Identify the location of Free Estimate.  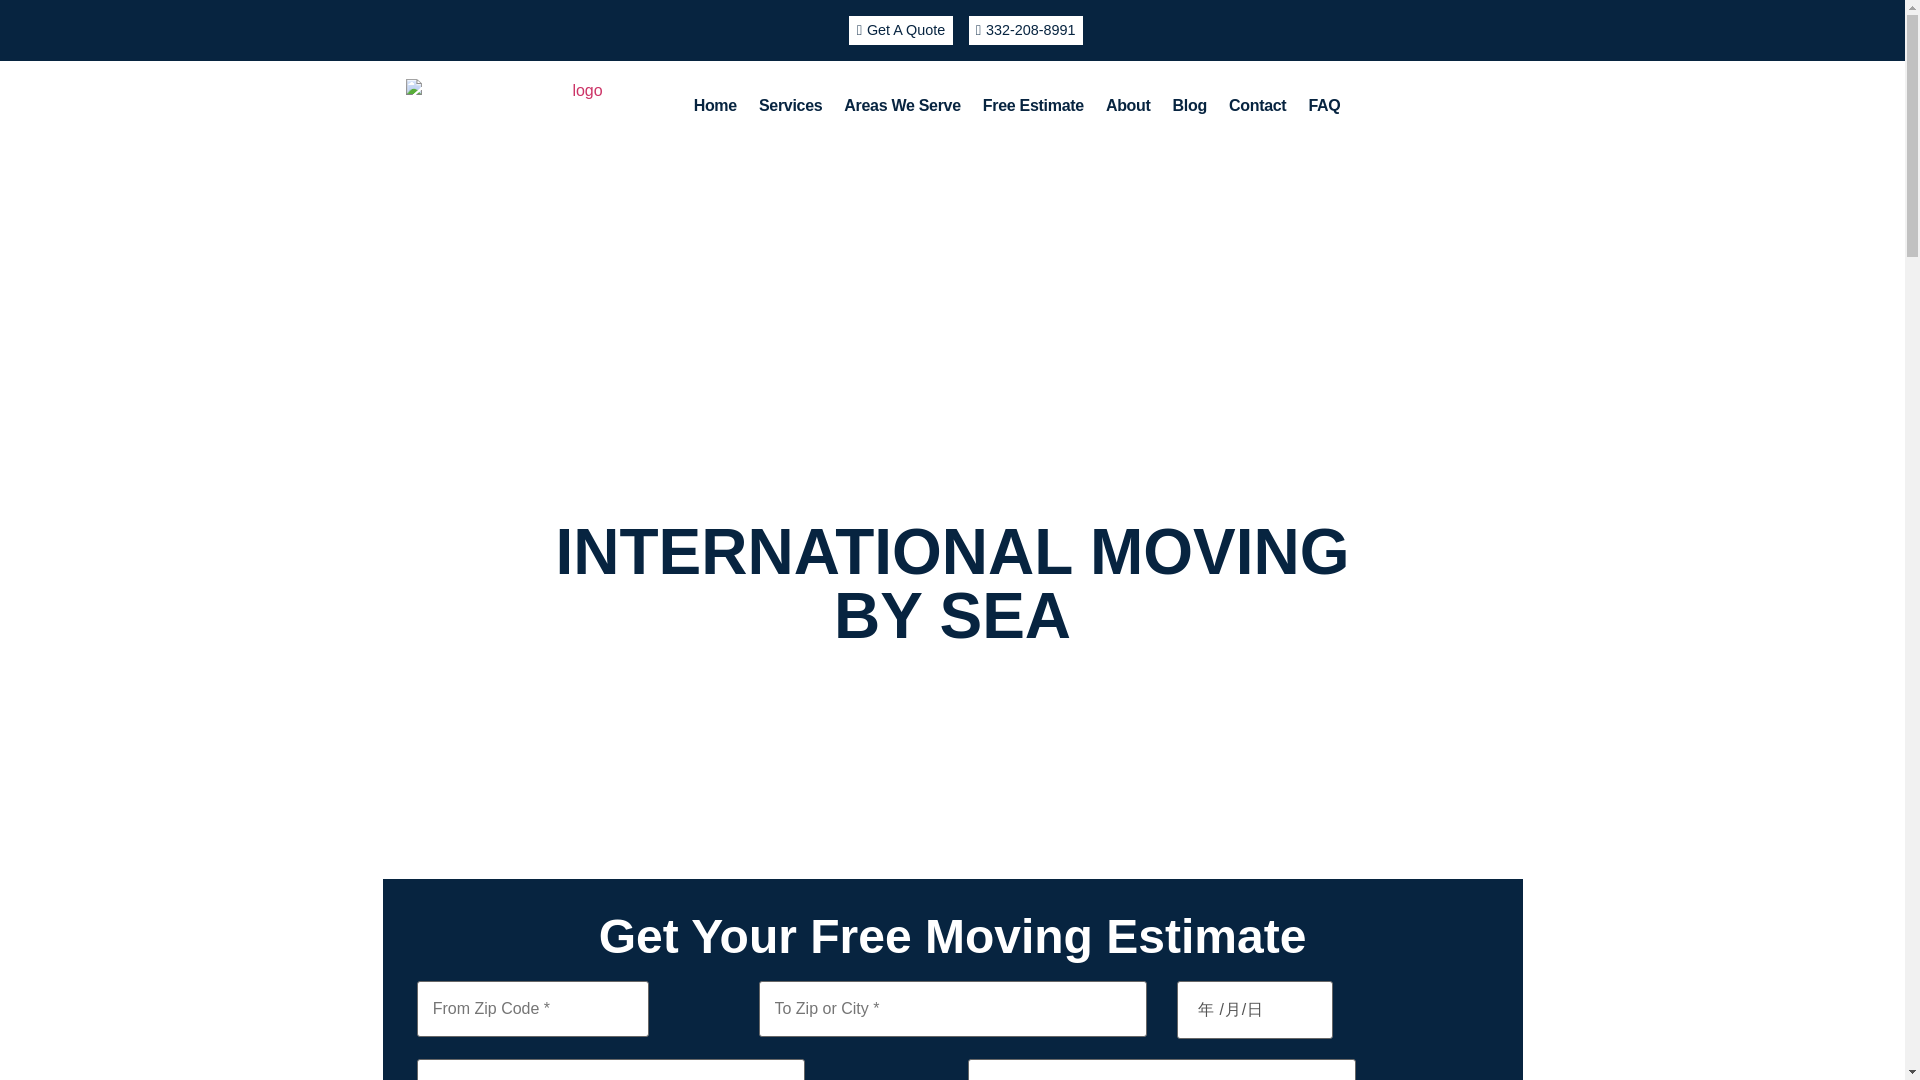
(1032, 105).